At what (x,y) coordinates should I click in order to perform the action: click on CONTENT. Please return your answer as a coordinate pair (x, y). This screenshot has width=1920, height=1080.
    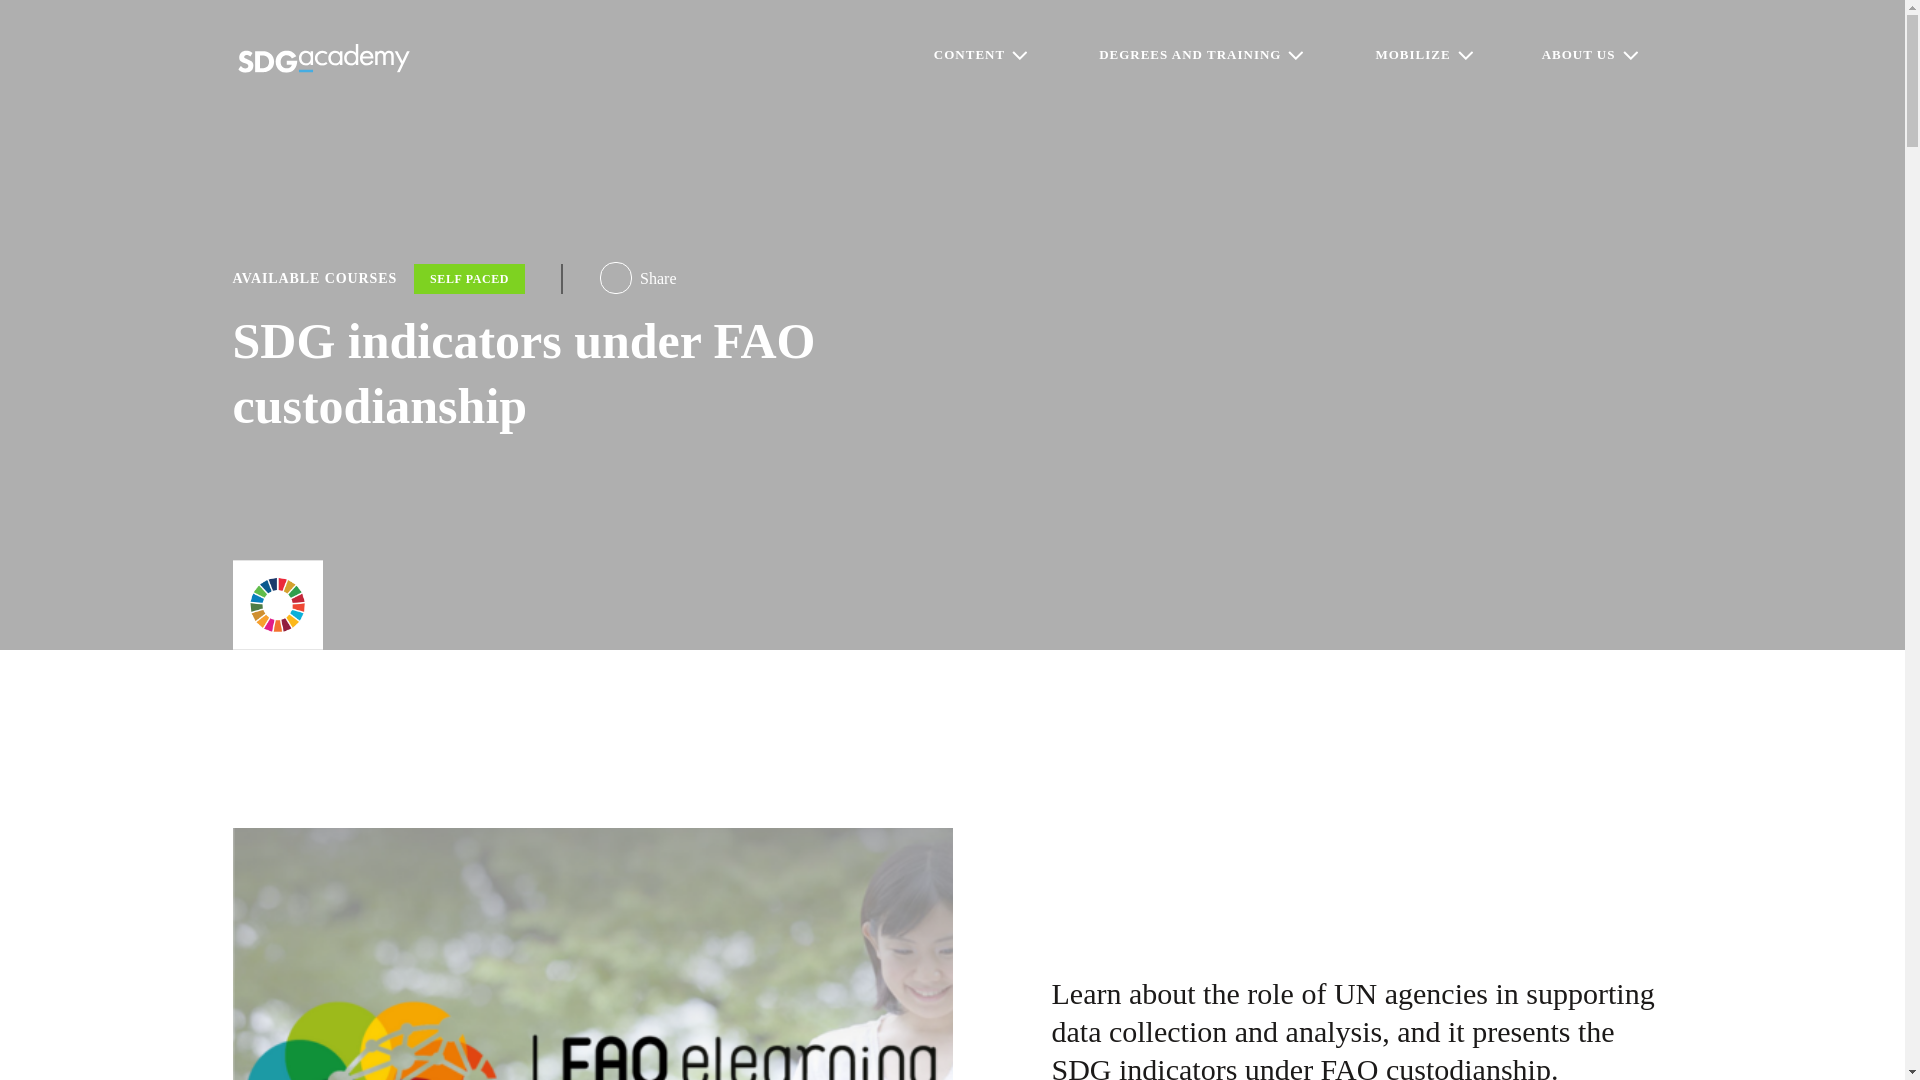
    Looking at the image, I should click on (979, 56).